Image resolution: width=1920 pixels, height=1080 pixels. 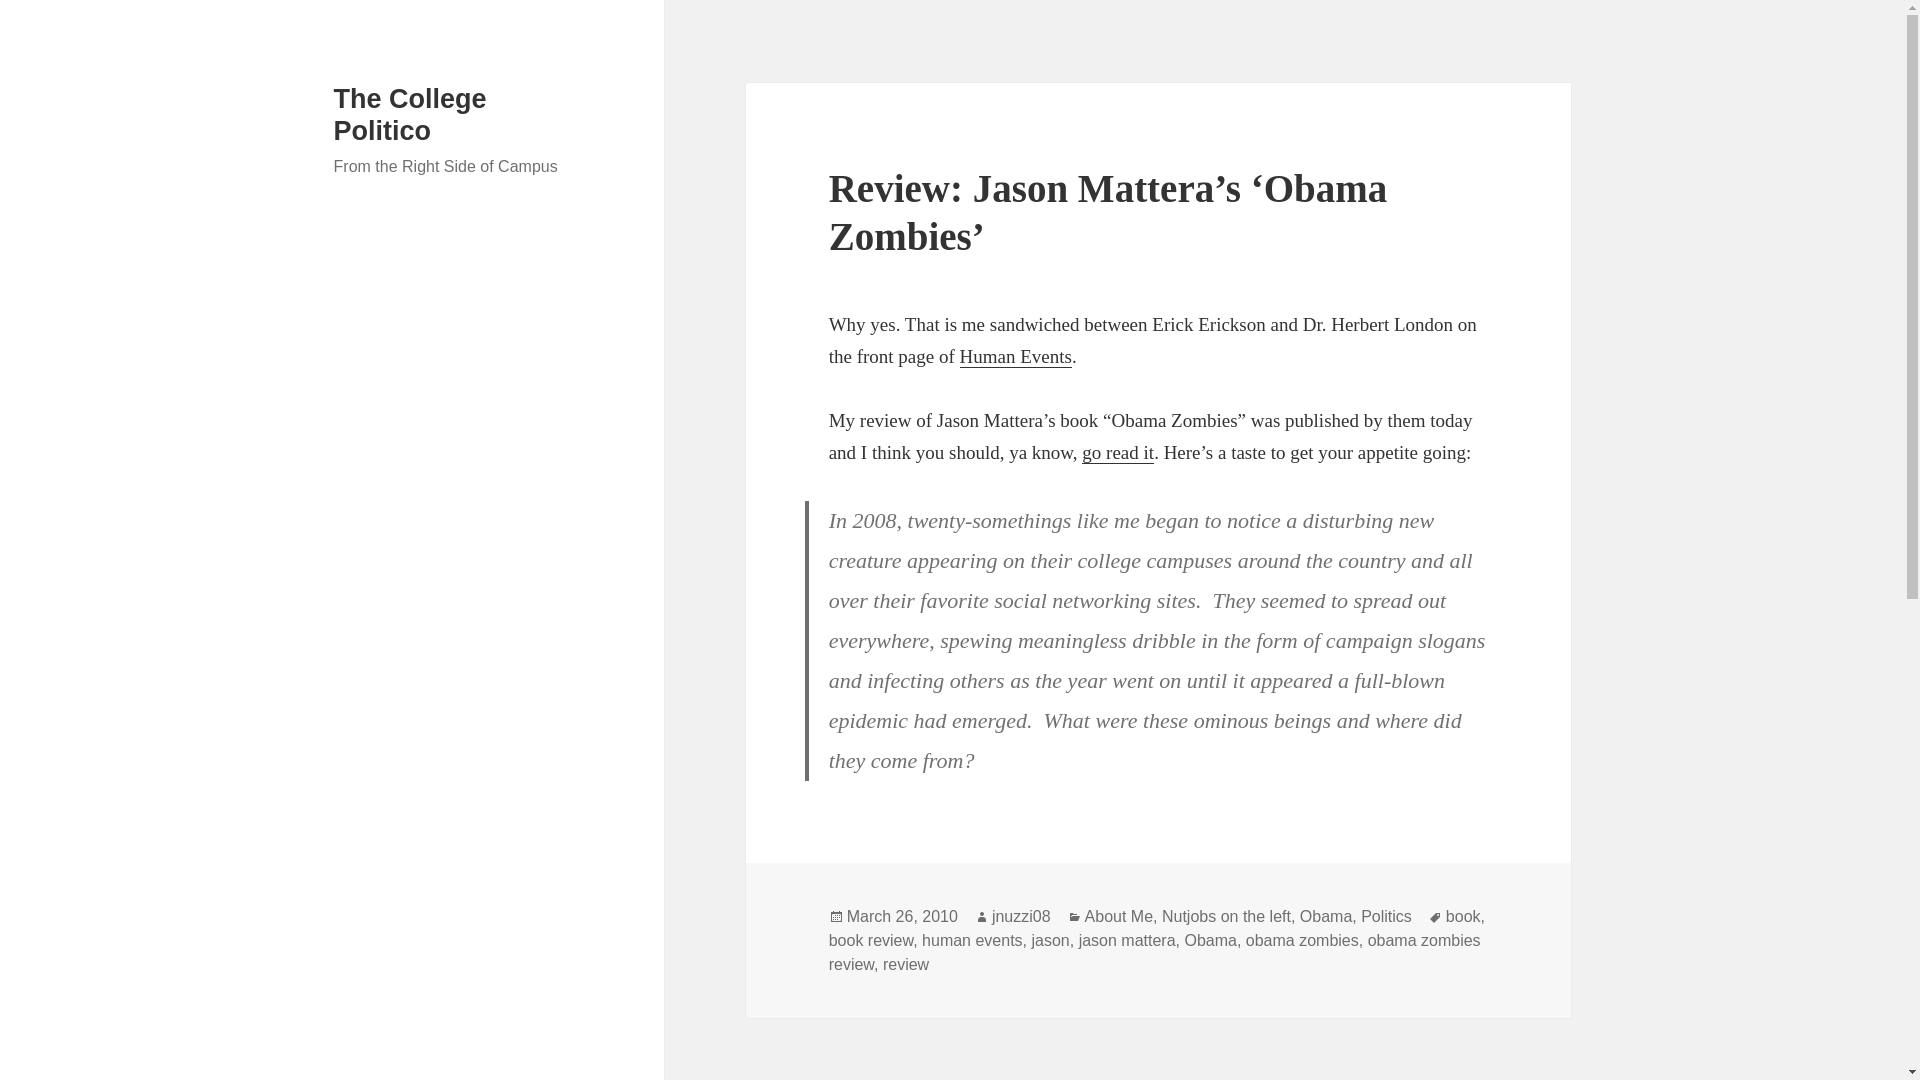 What do you see at coordinates (972, 941) in the screenshot?
I see `human events` at bounding box center [972, 941].